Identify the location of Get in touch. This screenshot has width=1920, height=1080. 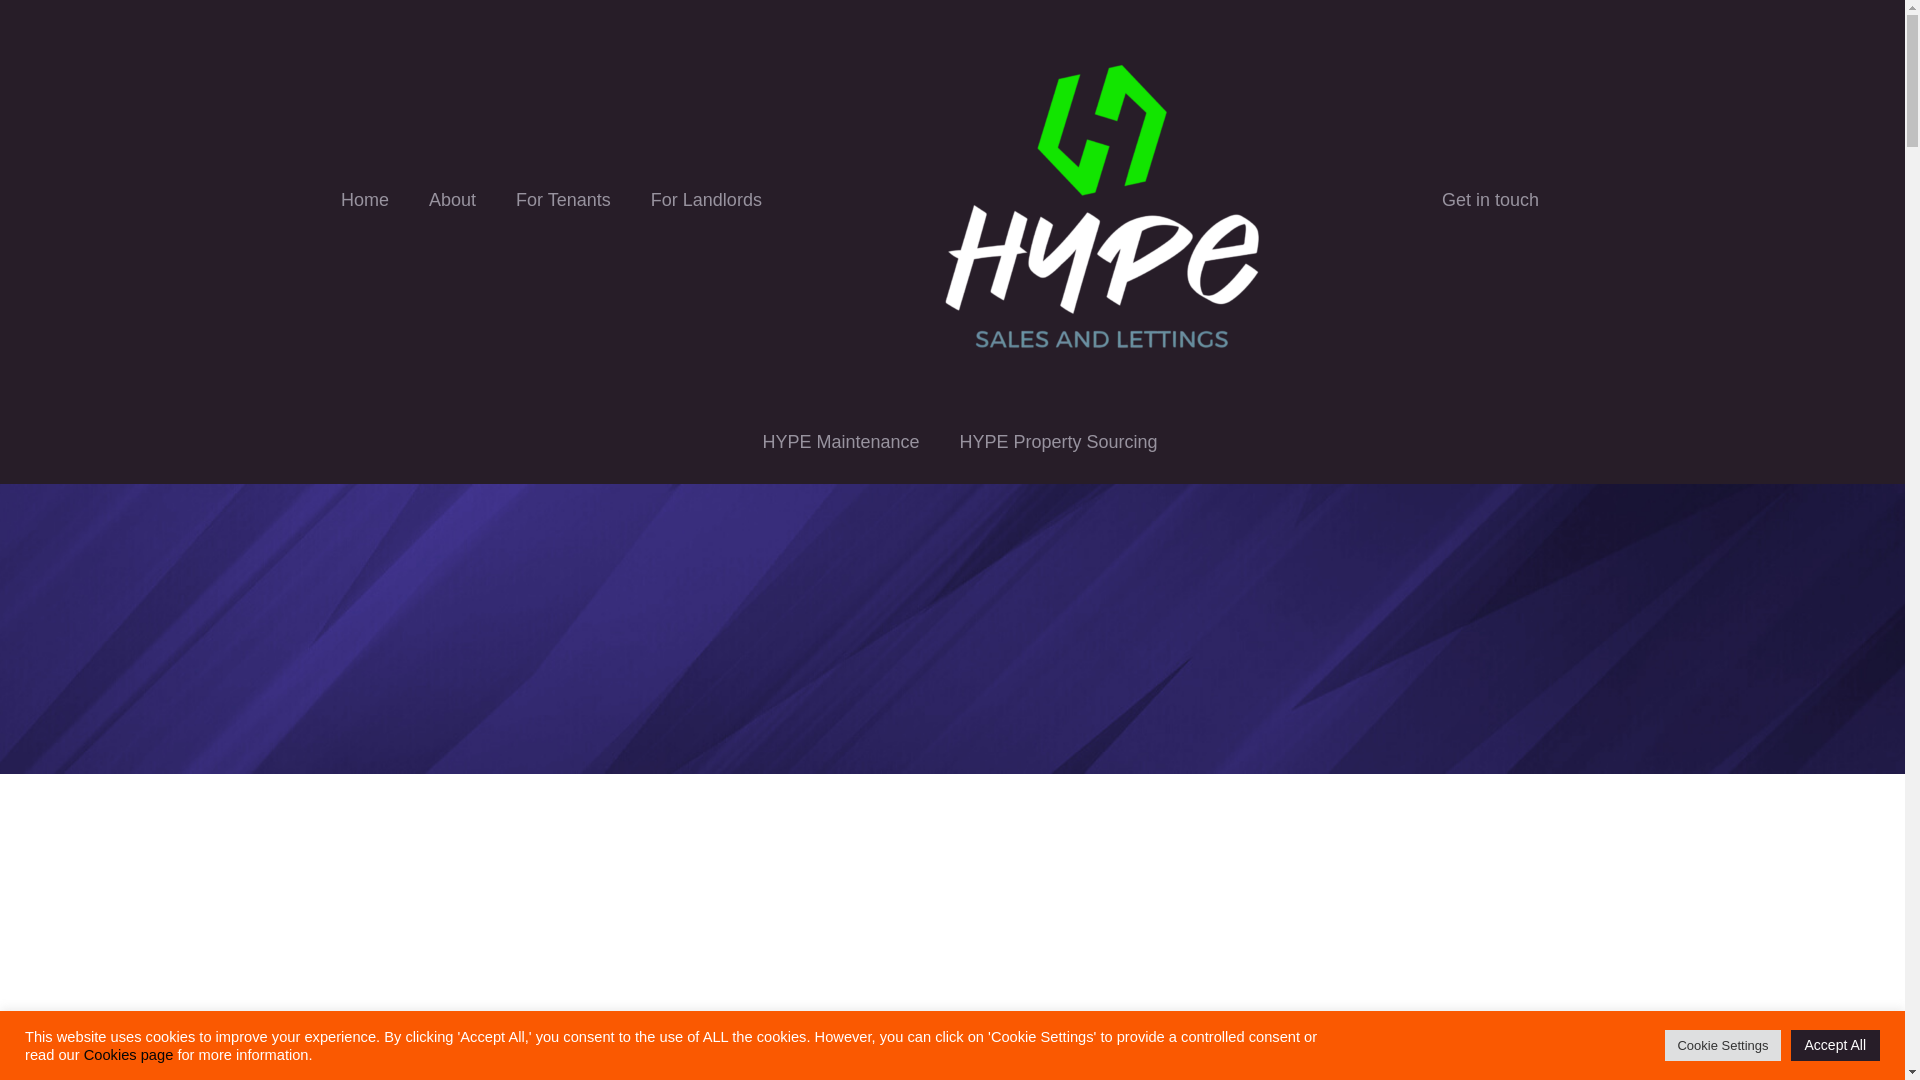
(1490, 199).